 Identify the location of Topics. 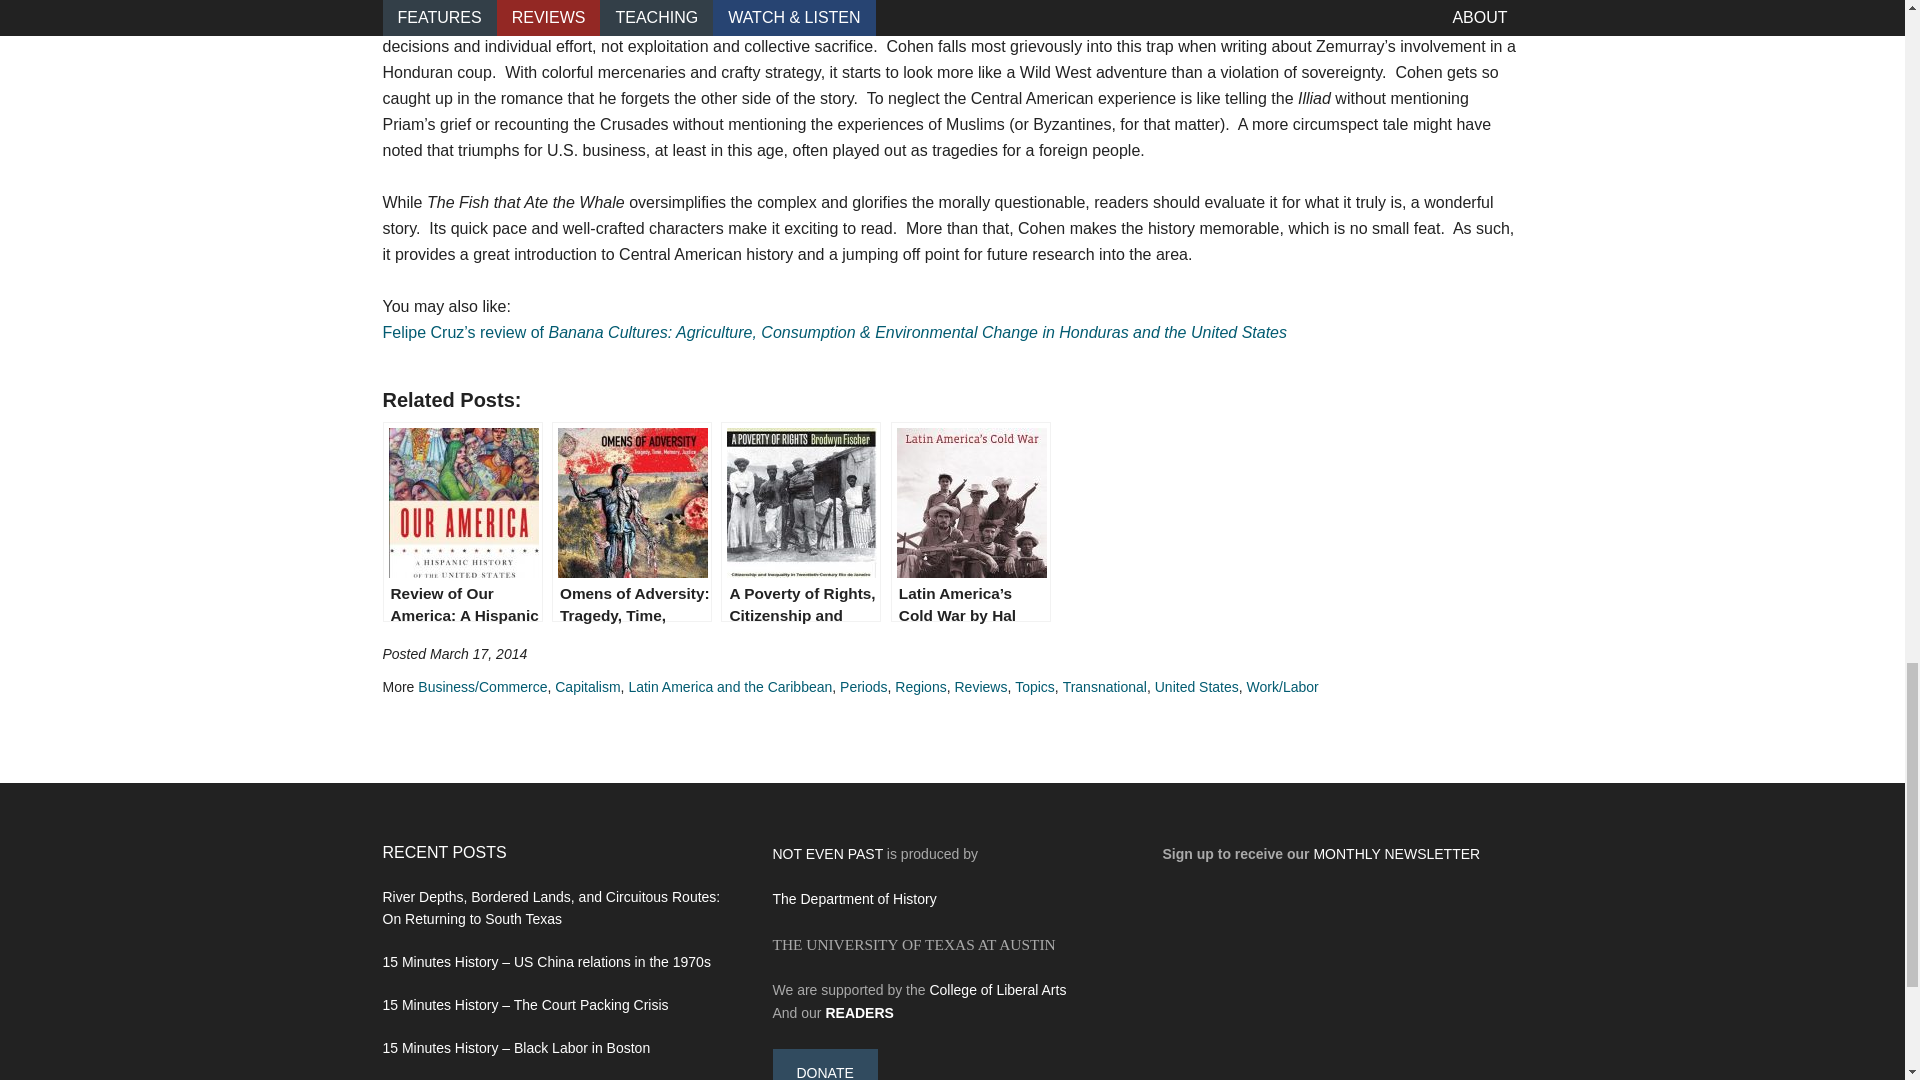
(1034, 687).